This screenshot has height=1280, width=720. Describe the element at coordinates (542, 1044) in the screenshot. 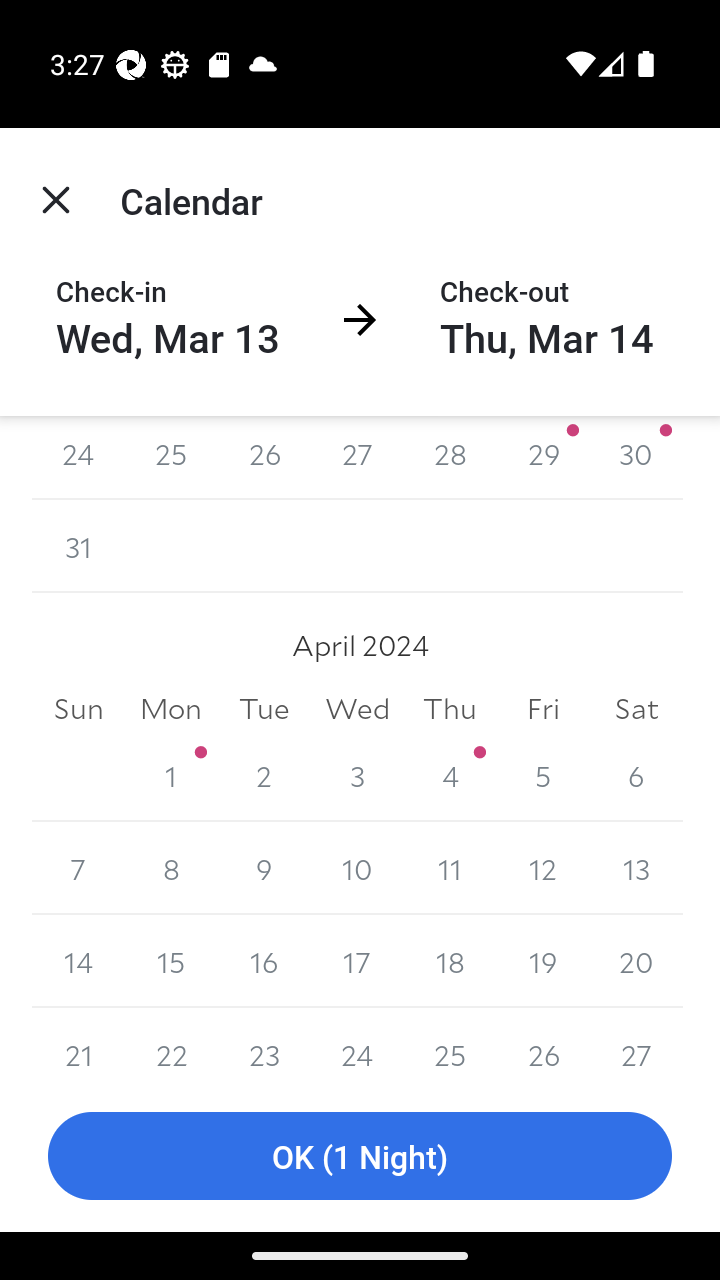

I see `26 26 April 2024` at that location.